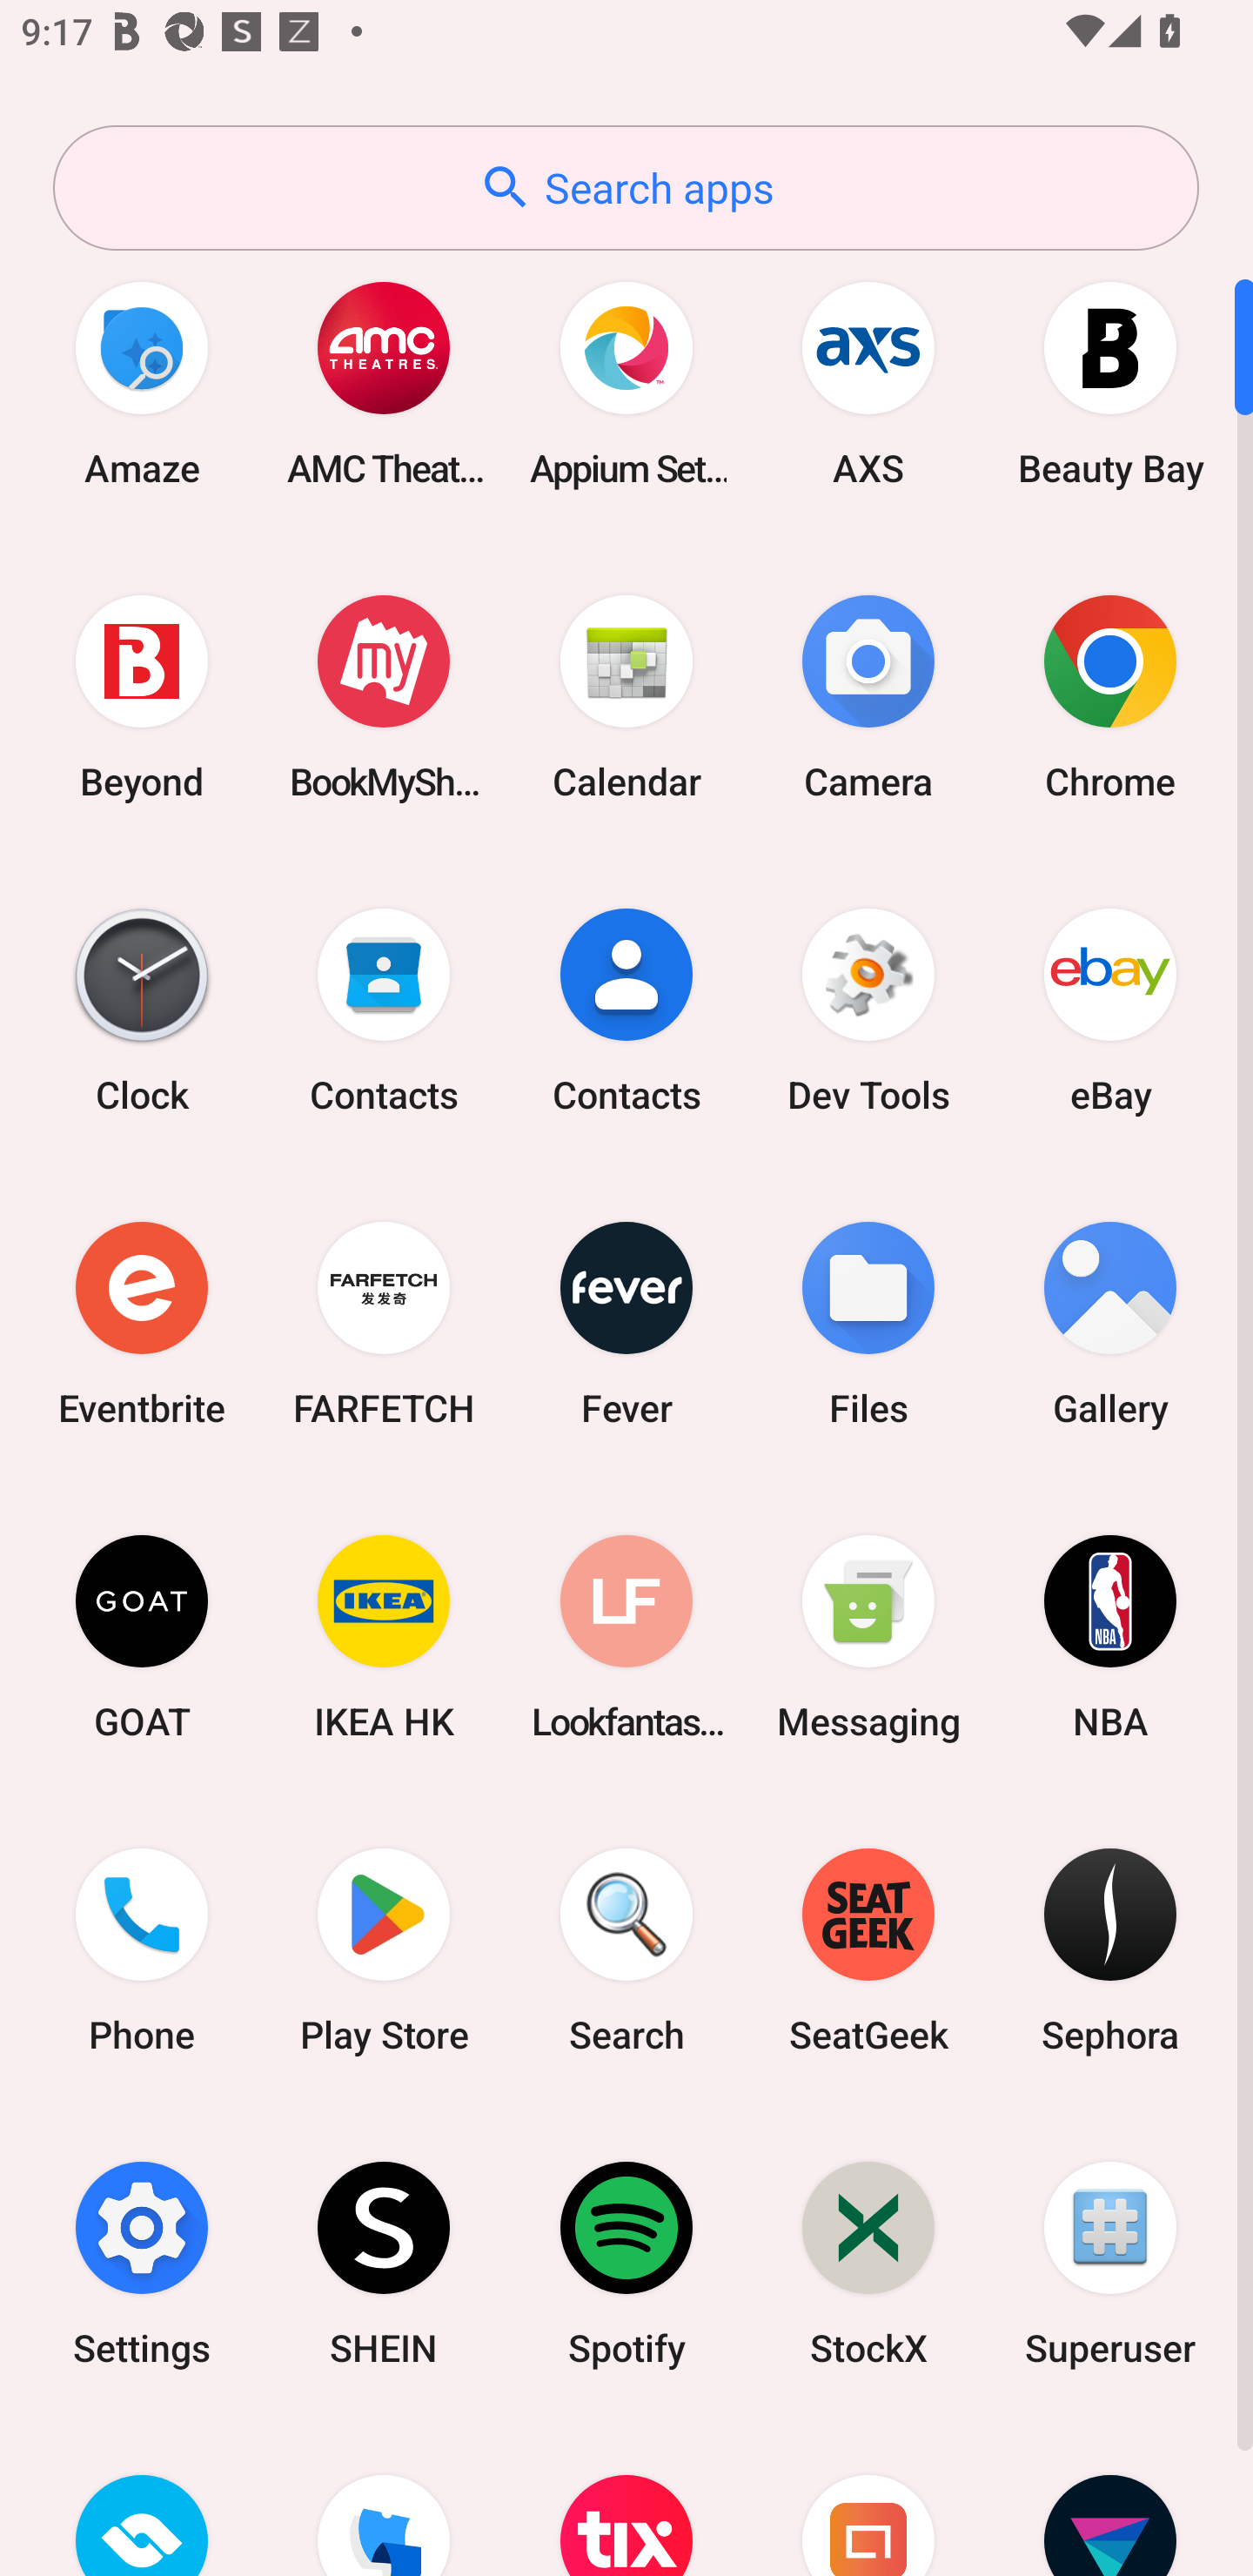 This screenshot has height=2576, width=1253. I want to click on Sephora, so click(1110, 1949).